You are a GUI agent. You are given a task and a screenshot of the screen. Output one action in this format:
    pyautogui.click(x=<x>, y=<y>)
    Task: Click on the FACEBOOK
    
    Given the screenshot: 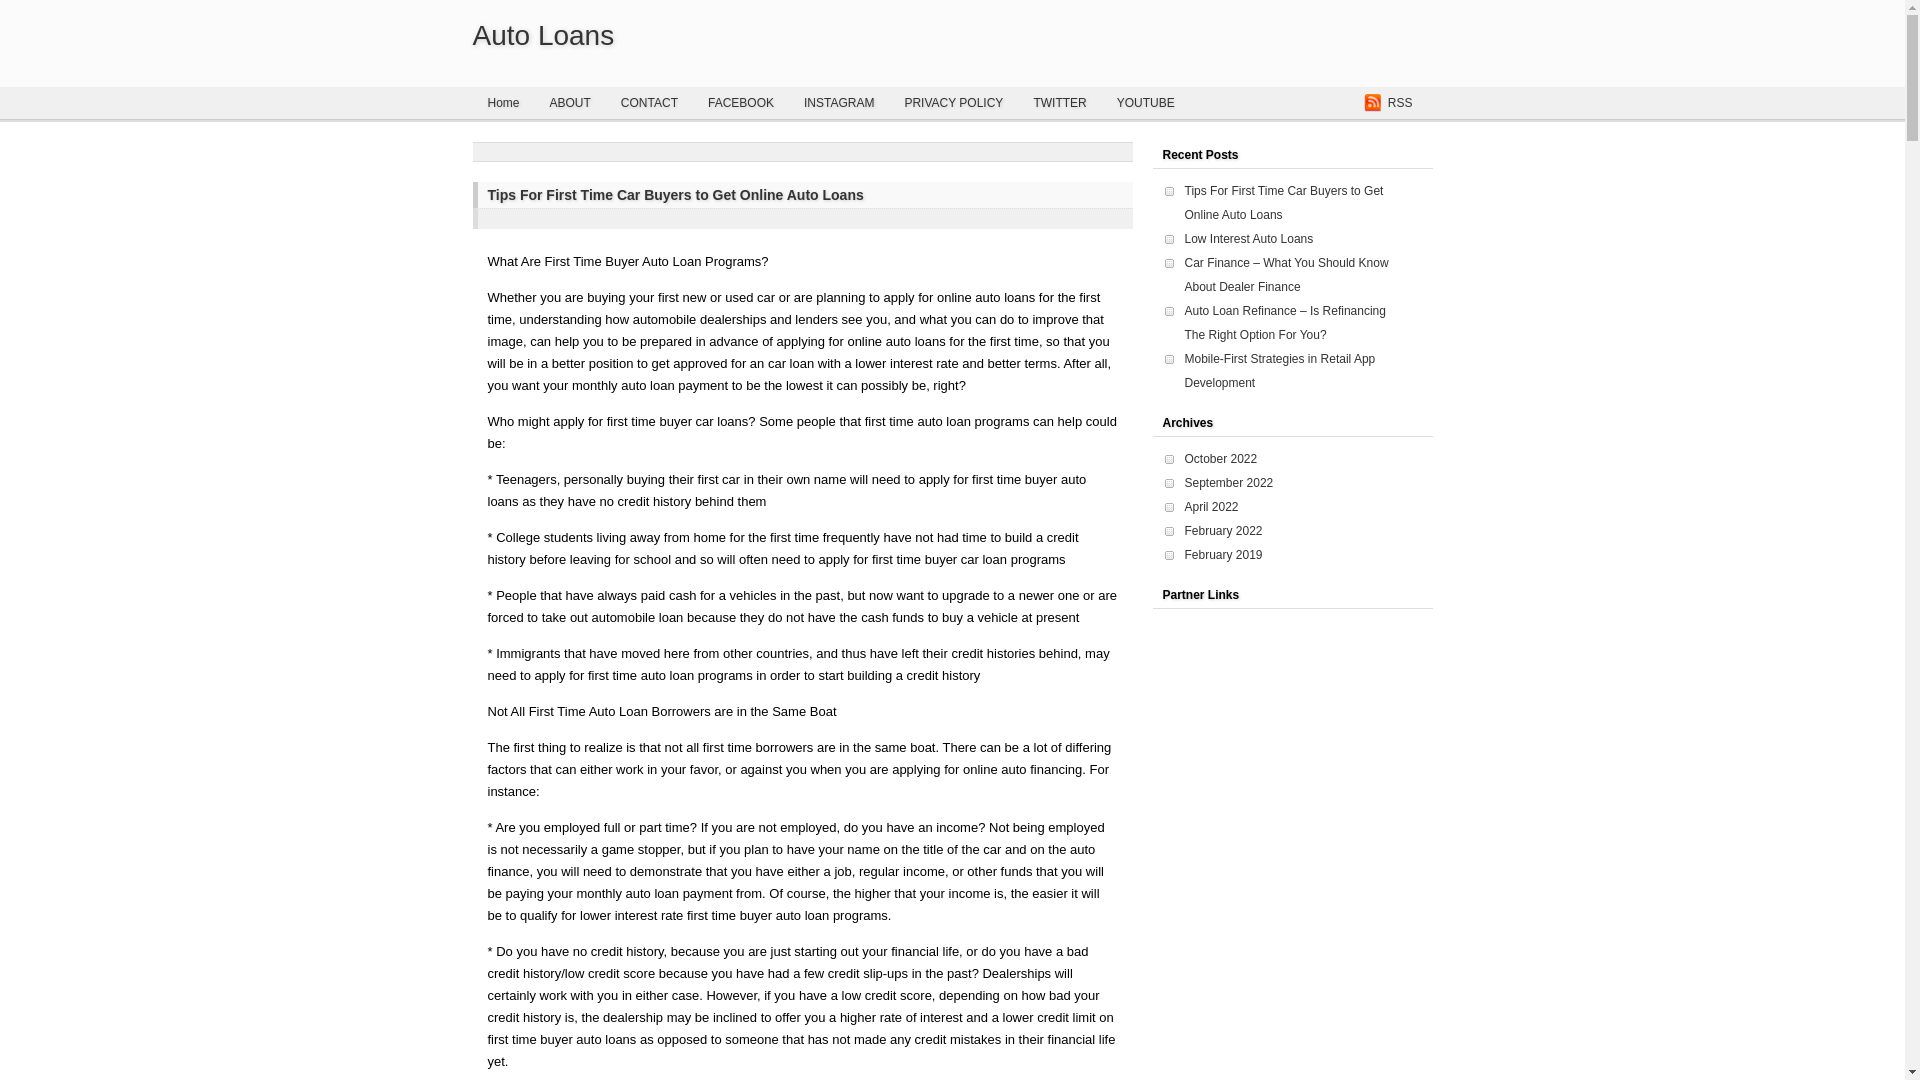 What is the action you would take?
    pyautogui.click(x=741, y=102)
    